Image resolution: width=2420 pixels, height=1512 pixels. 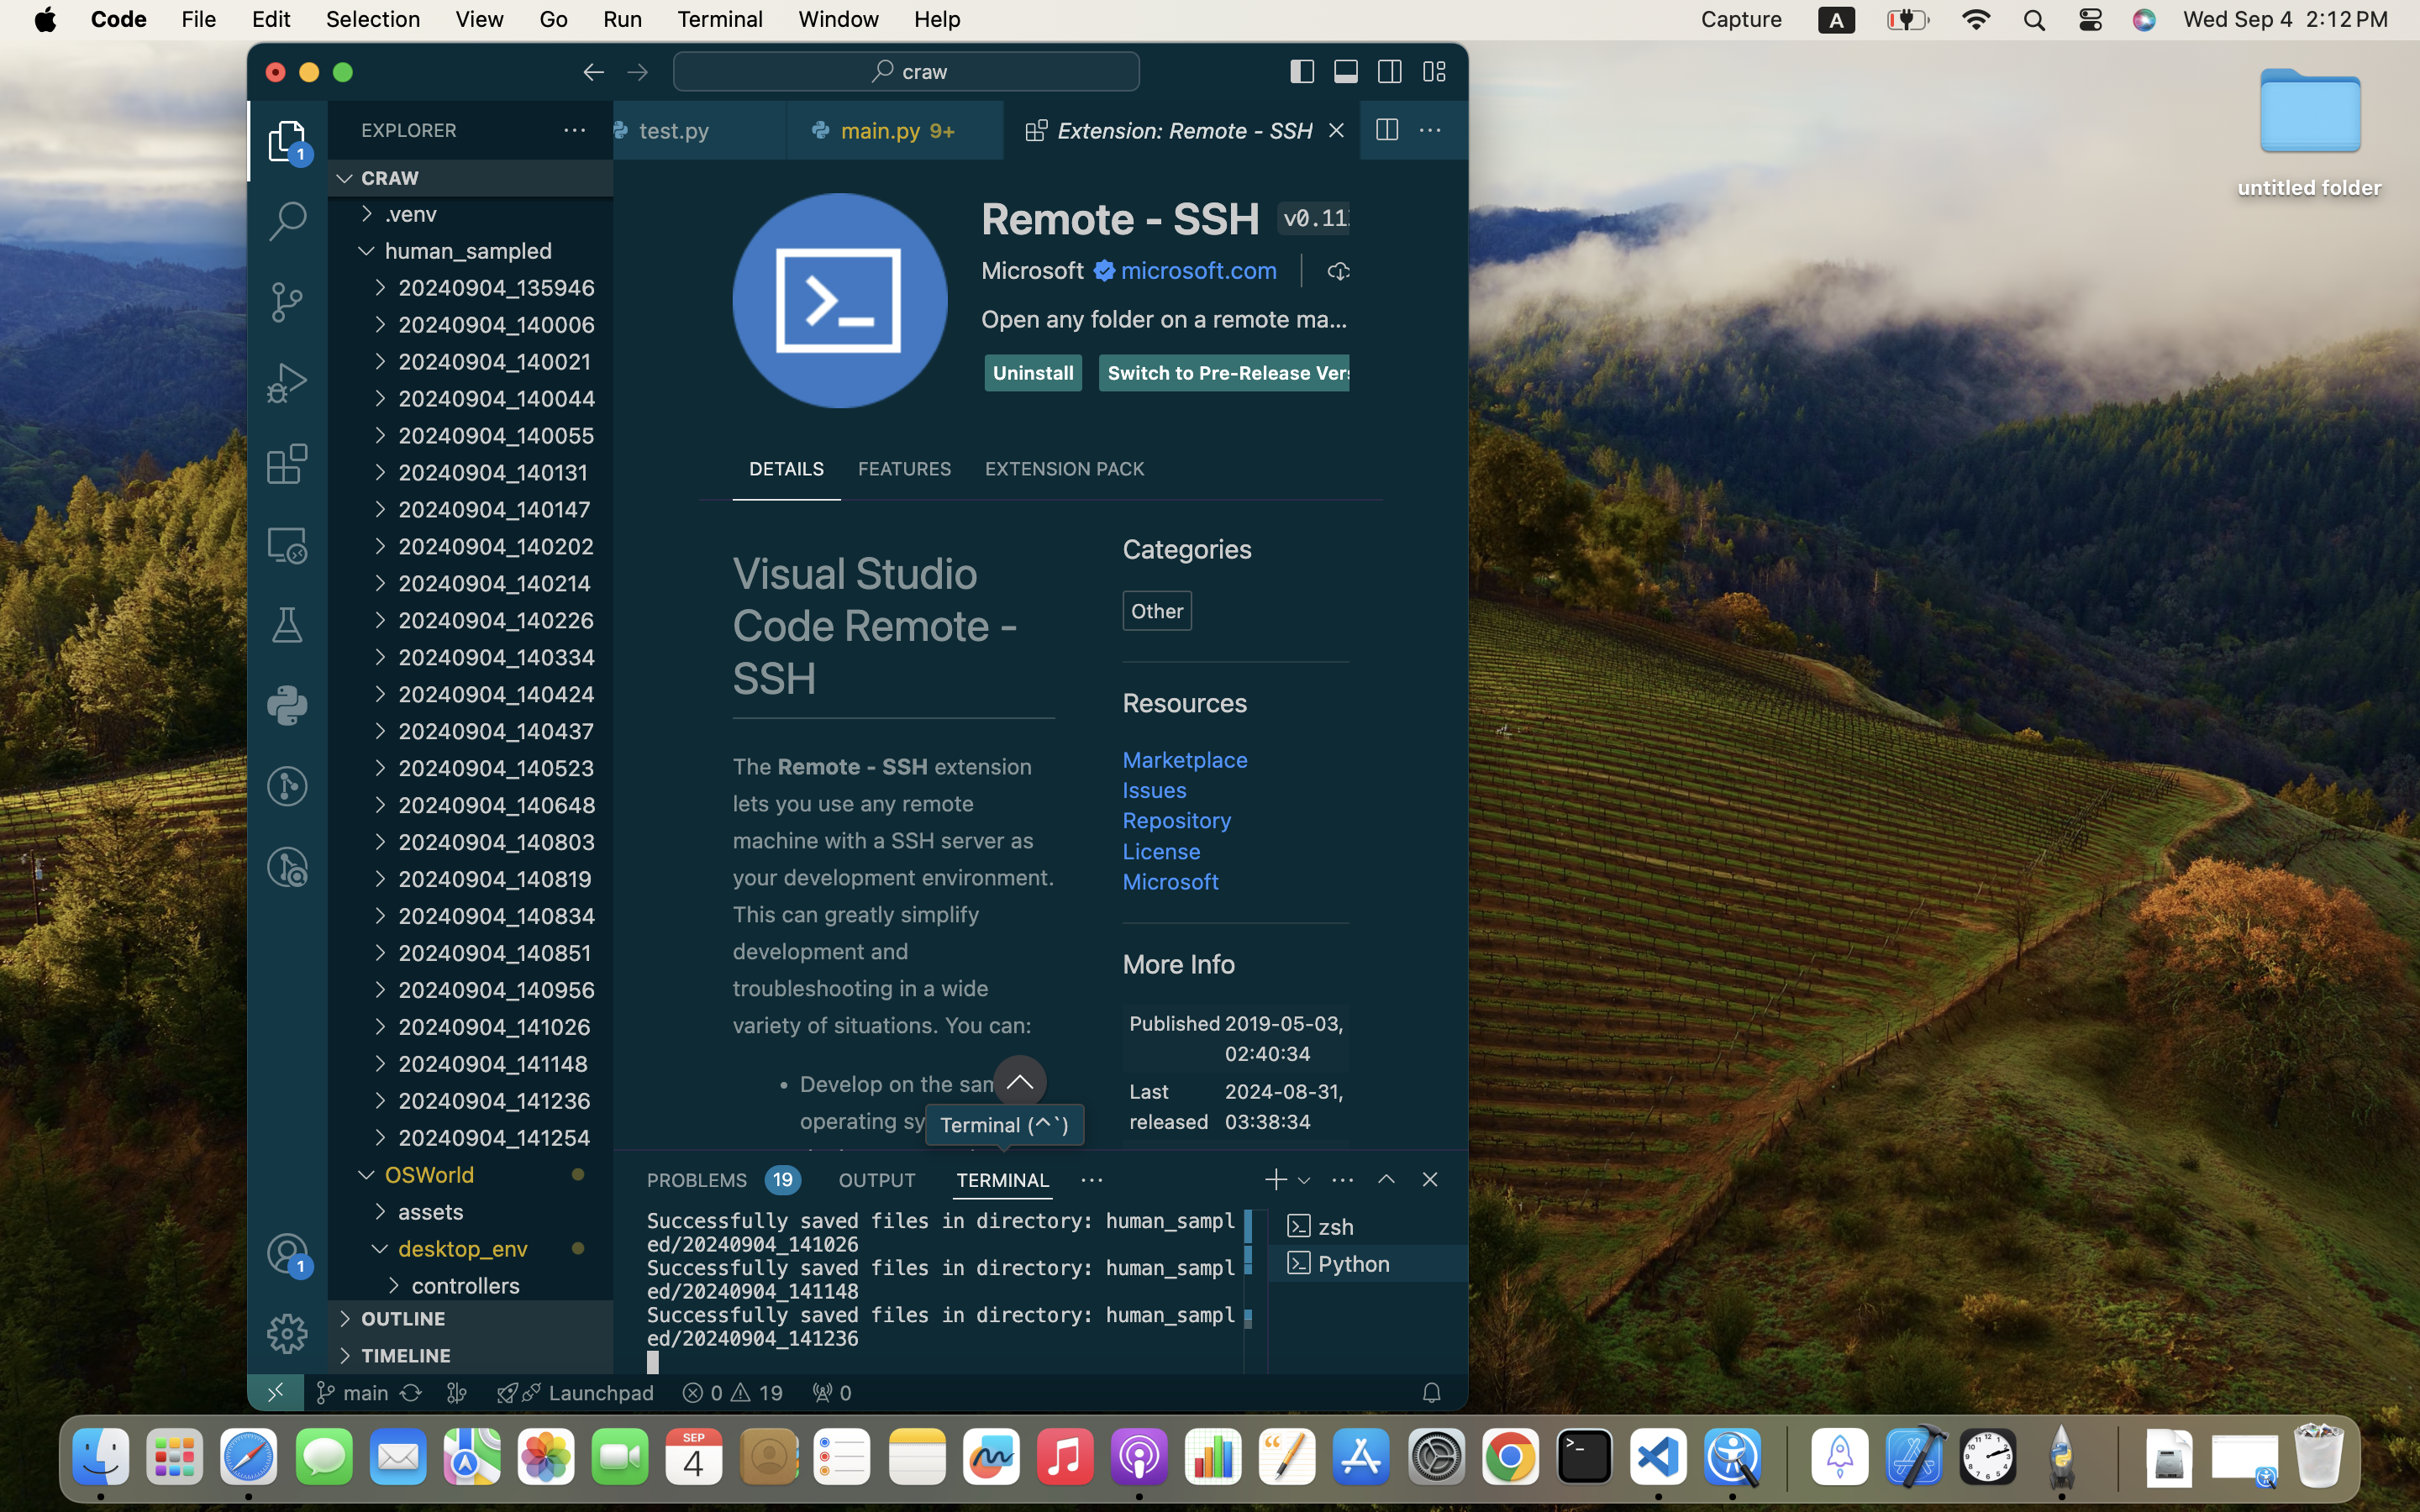 I want to click on craw, so click(x=925, y=72).